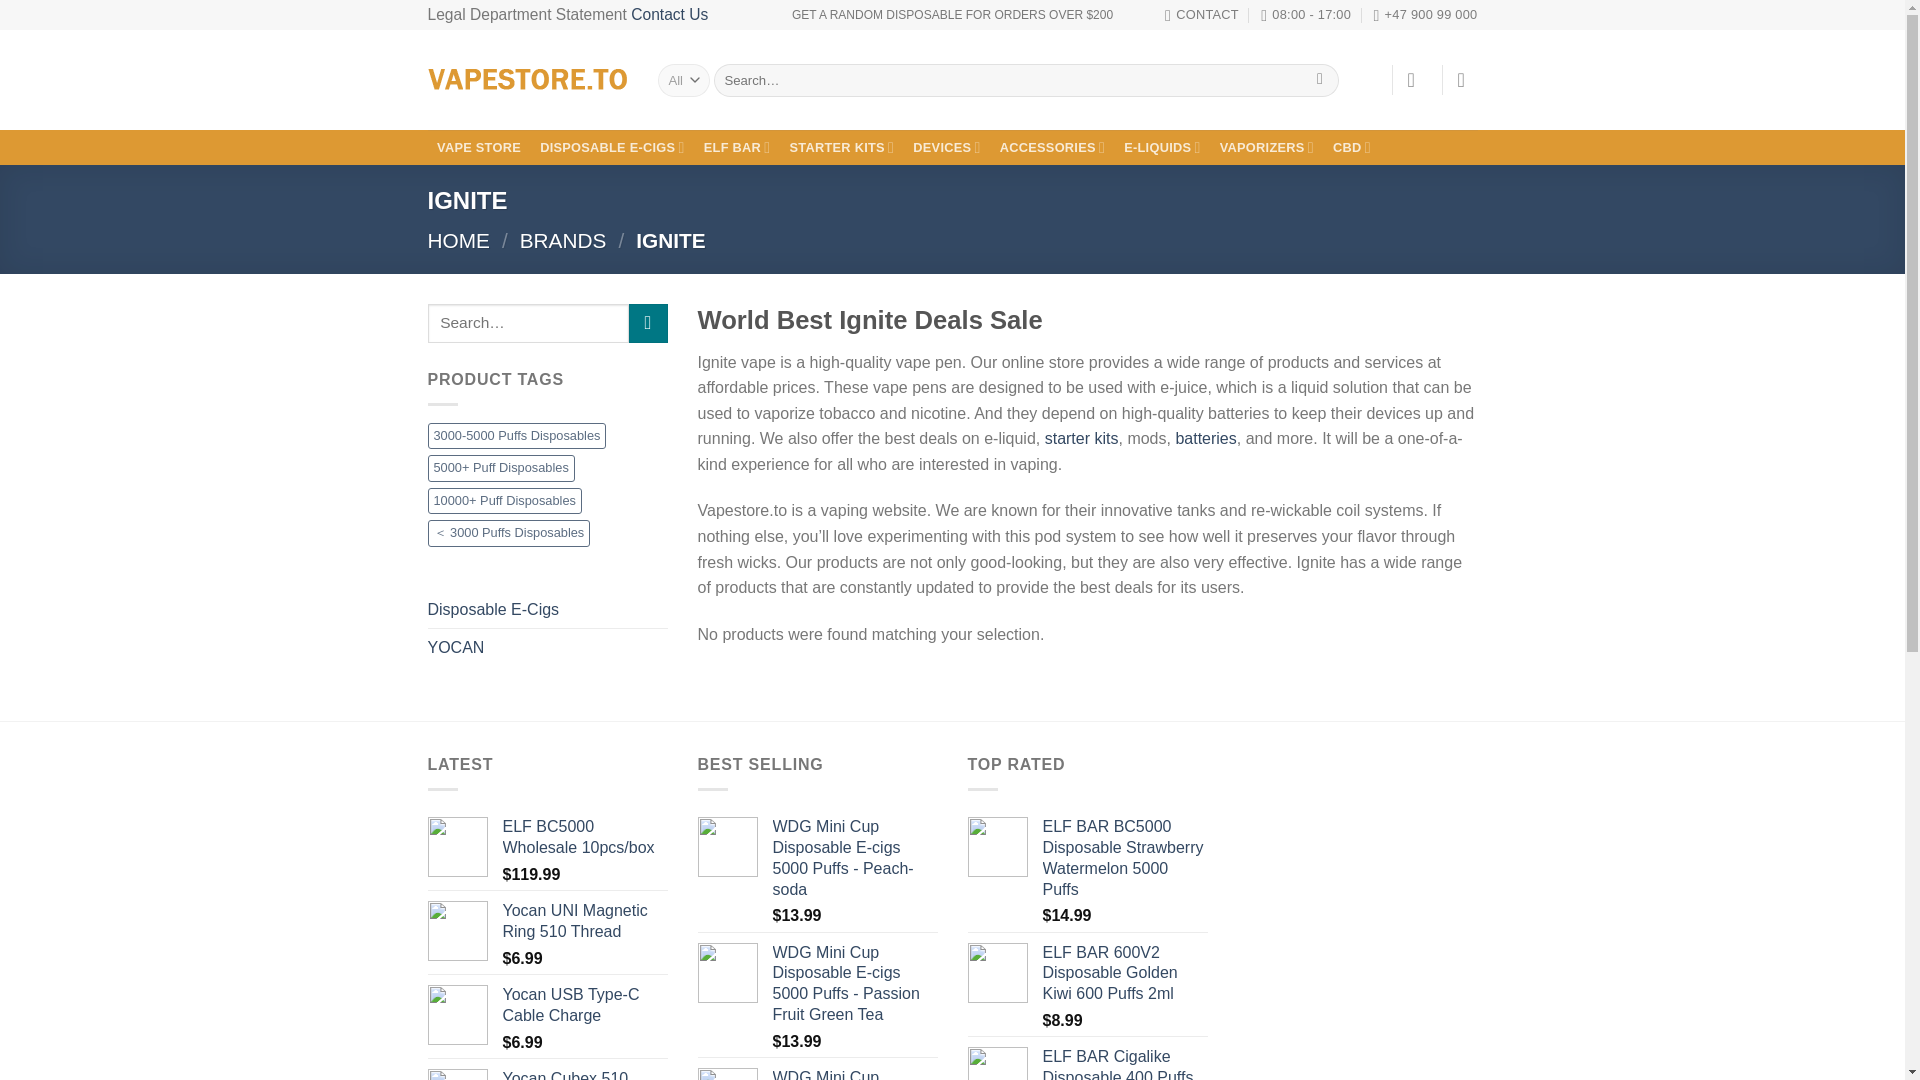 The image size is (1920, 1080). I want to click on Search, so click(1320, 80).